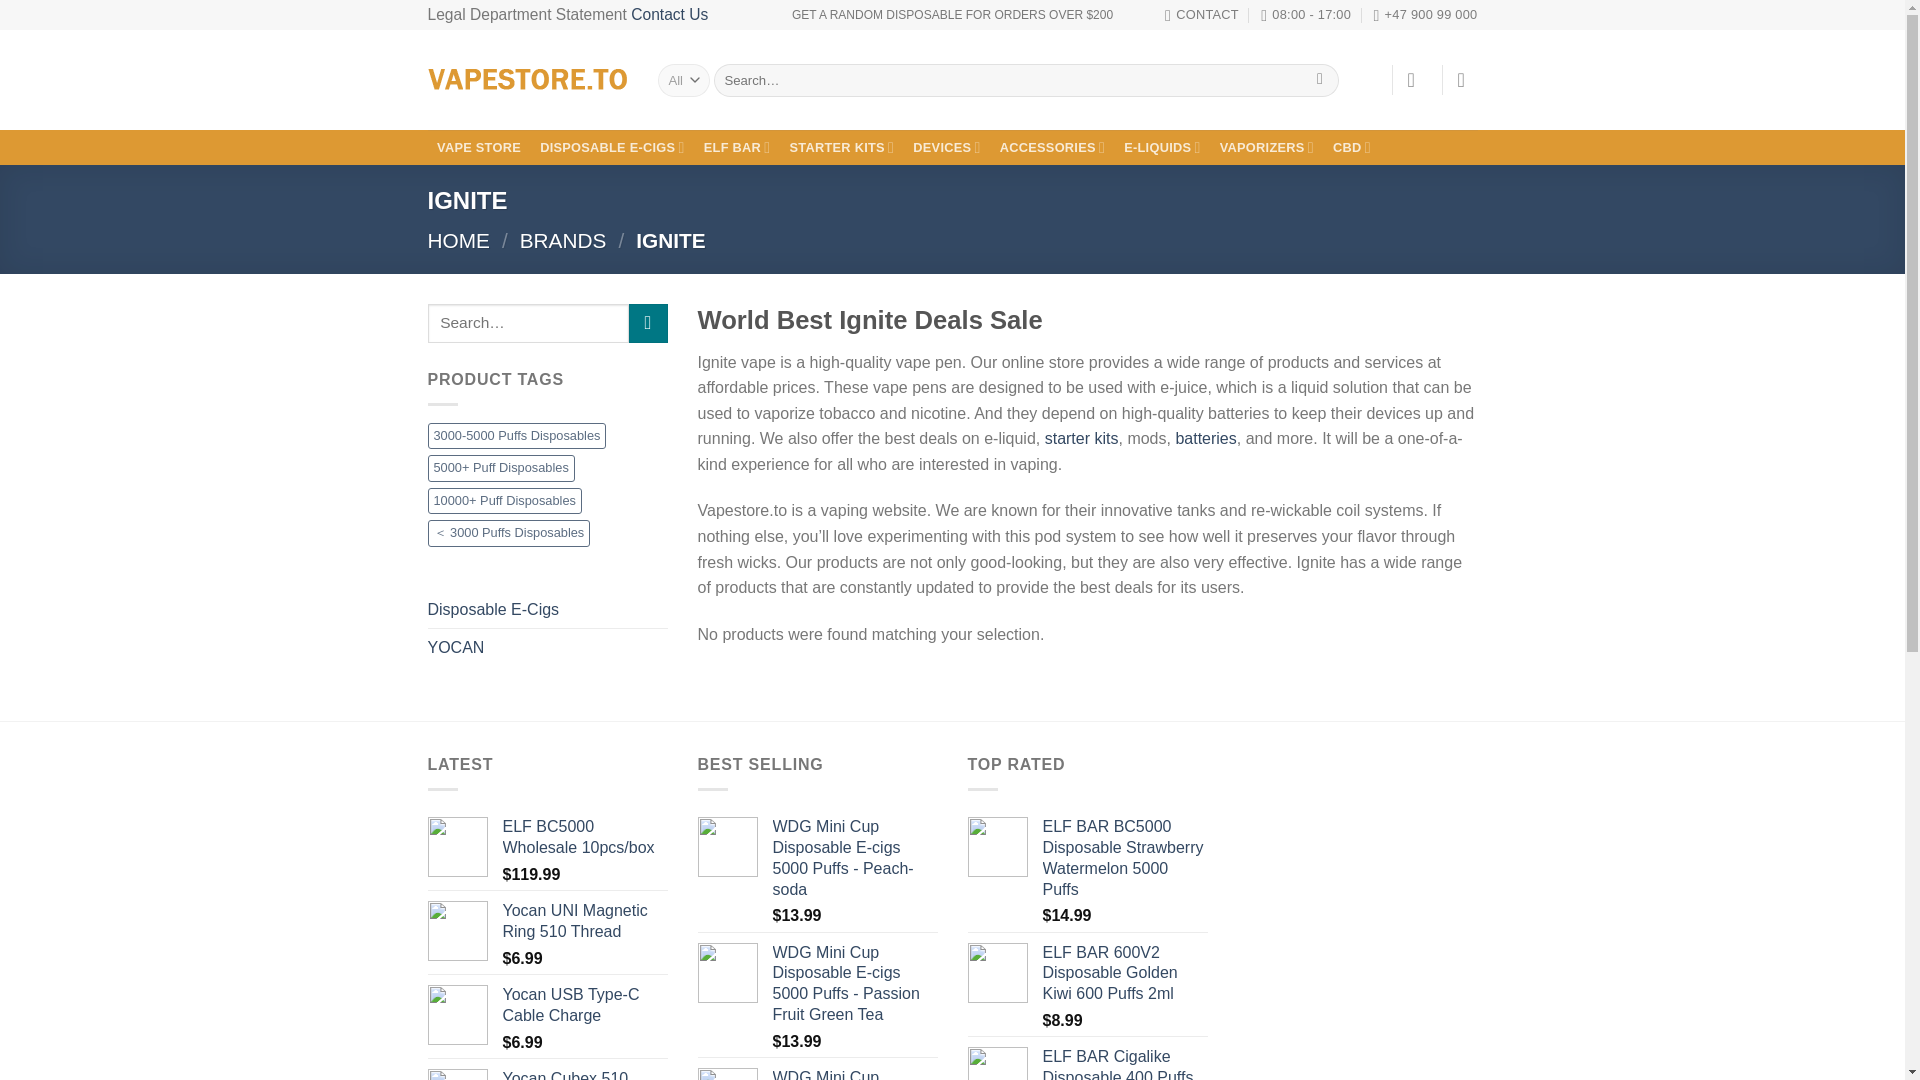 The image size is (1920, 1080). I want to click on Search, so click(1320, 80).